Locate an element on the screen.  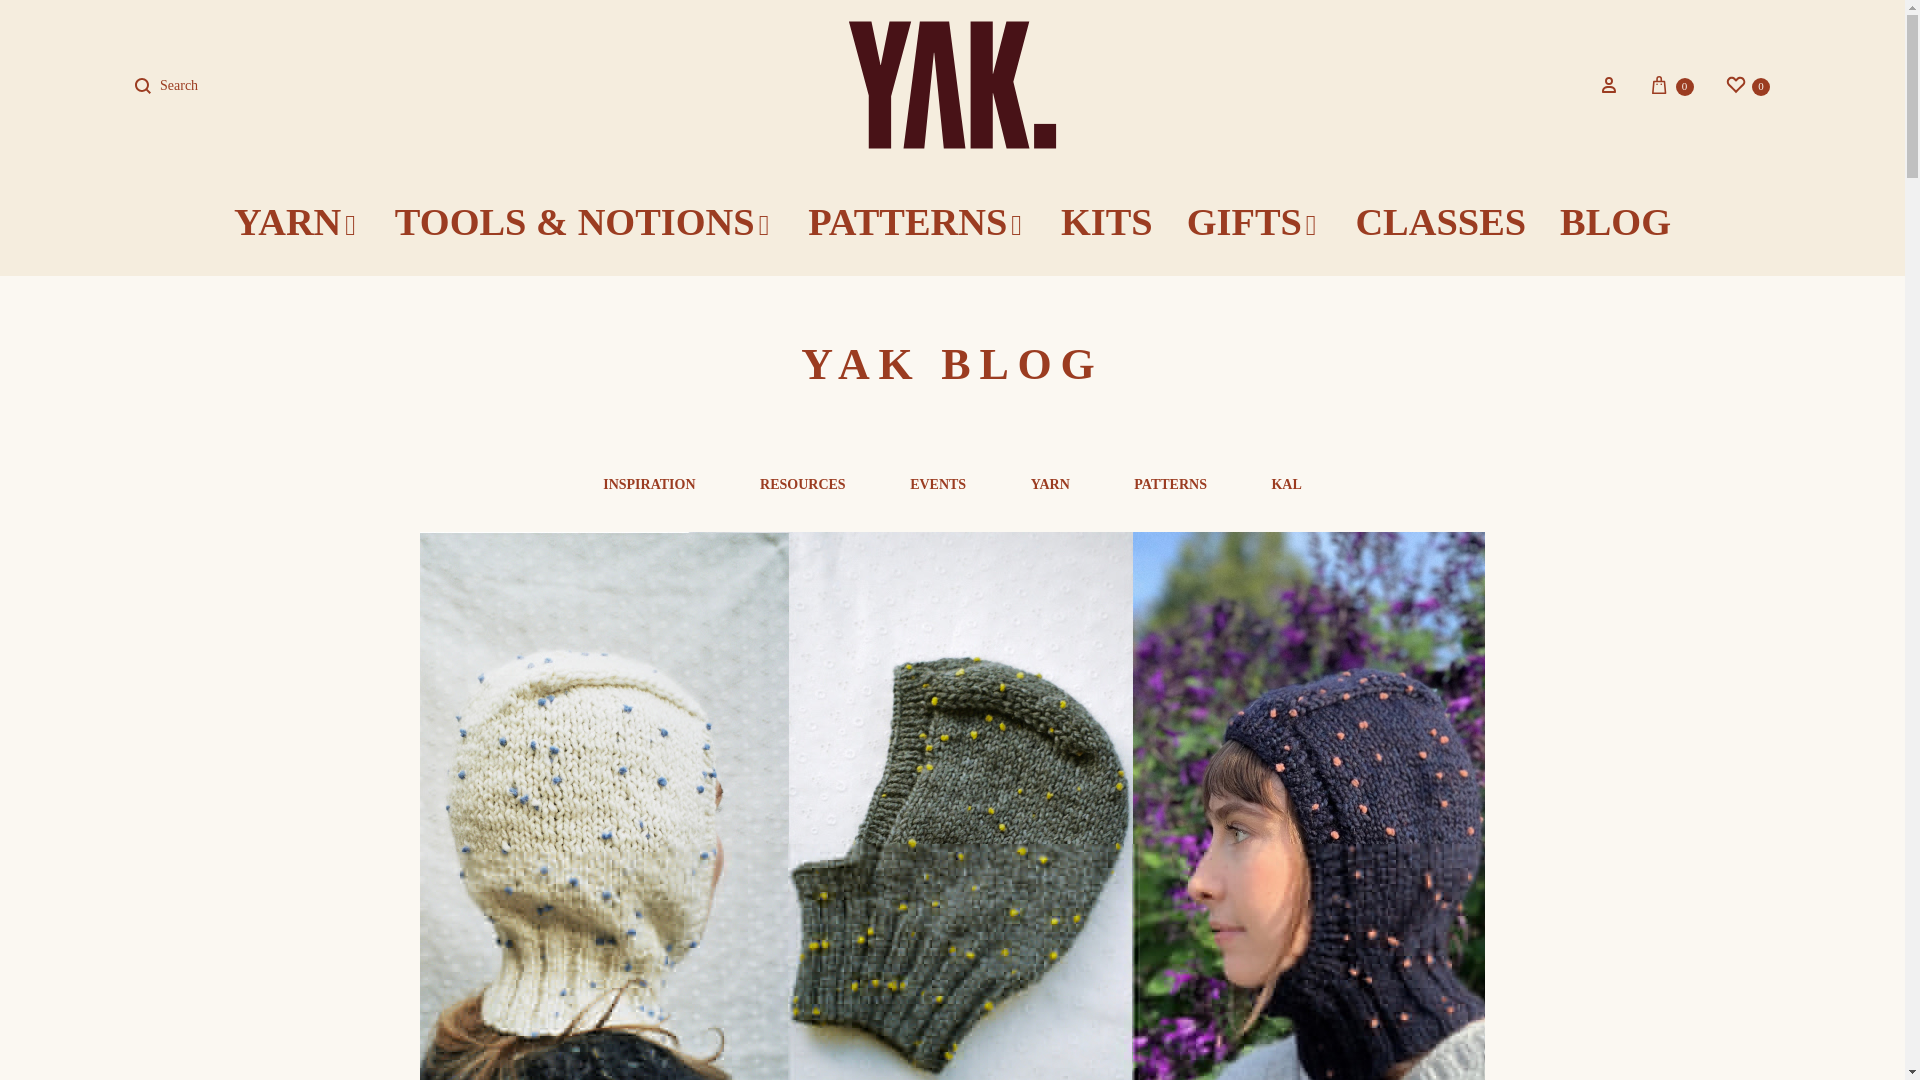
Sign in is located at coordinates (1608, 84).